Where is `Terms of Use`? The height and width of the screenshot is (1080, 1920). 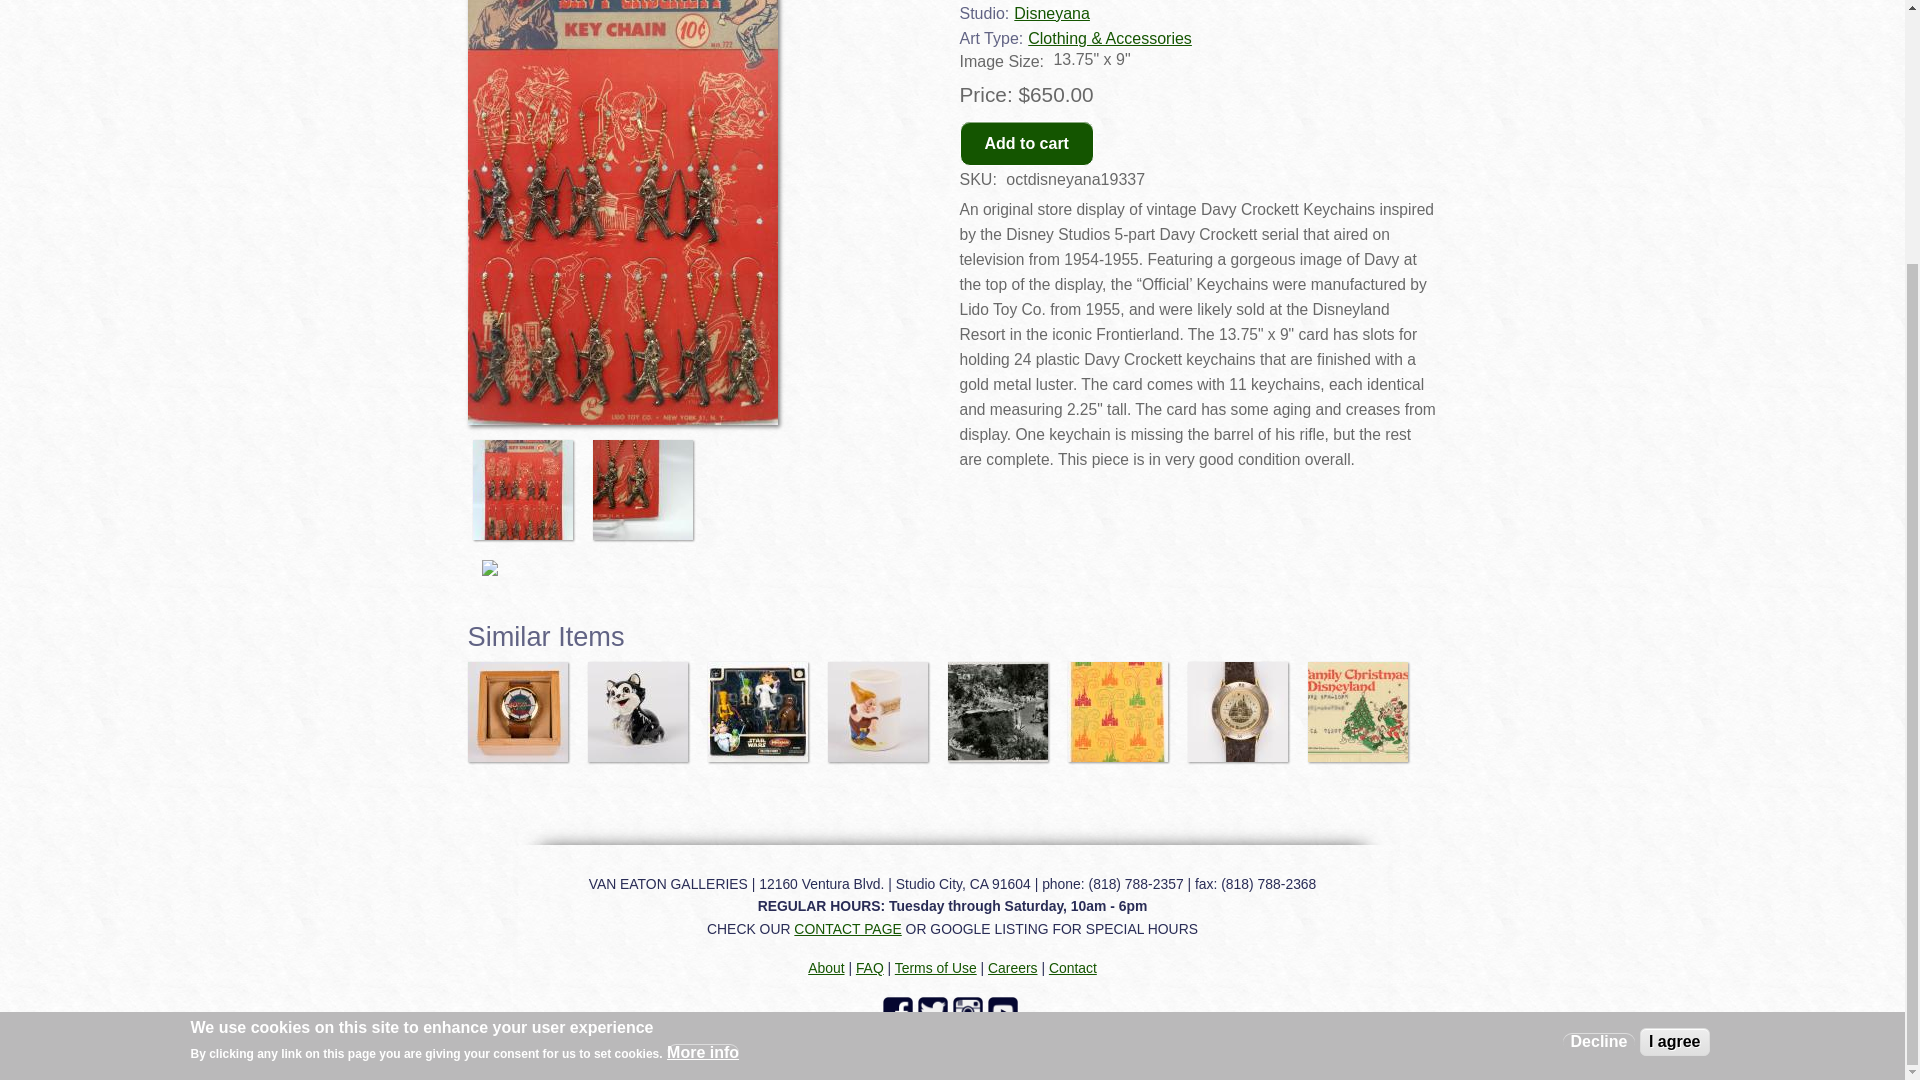
Terms of Use is located at coordinates (936, 968).